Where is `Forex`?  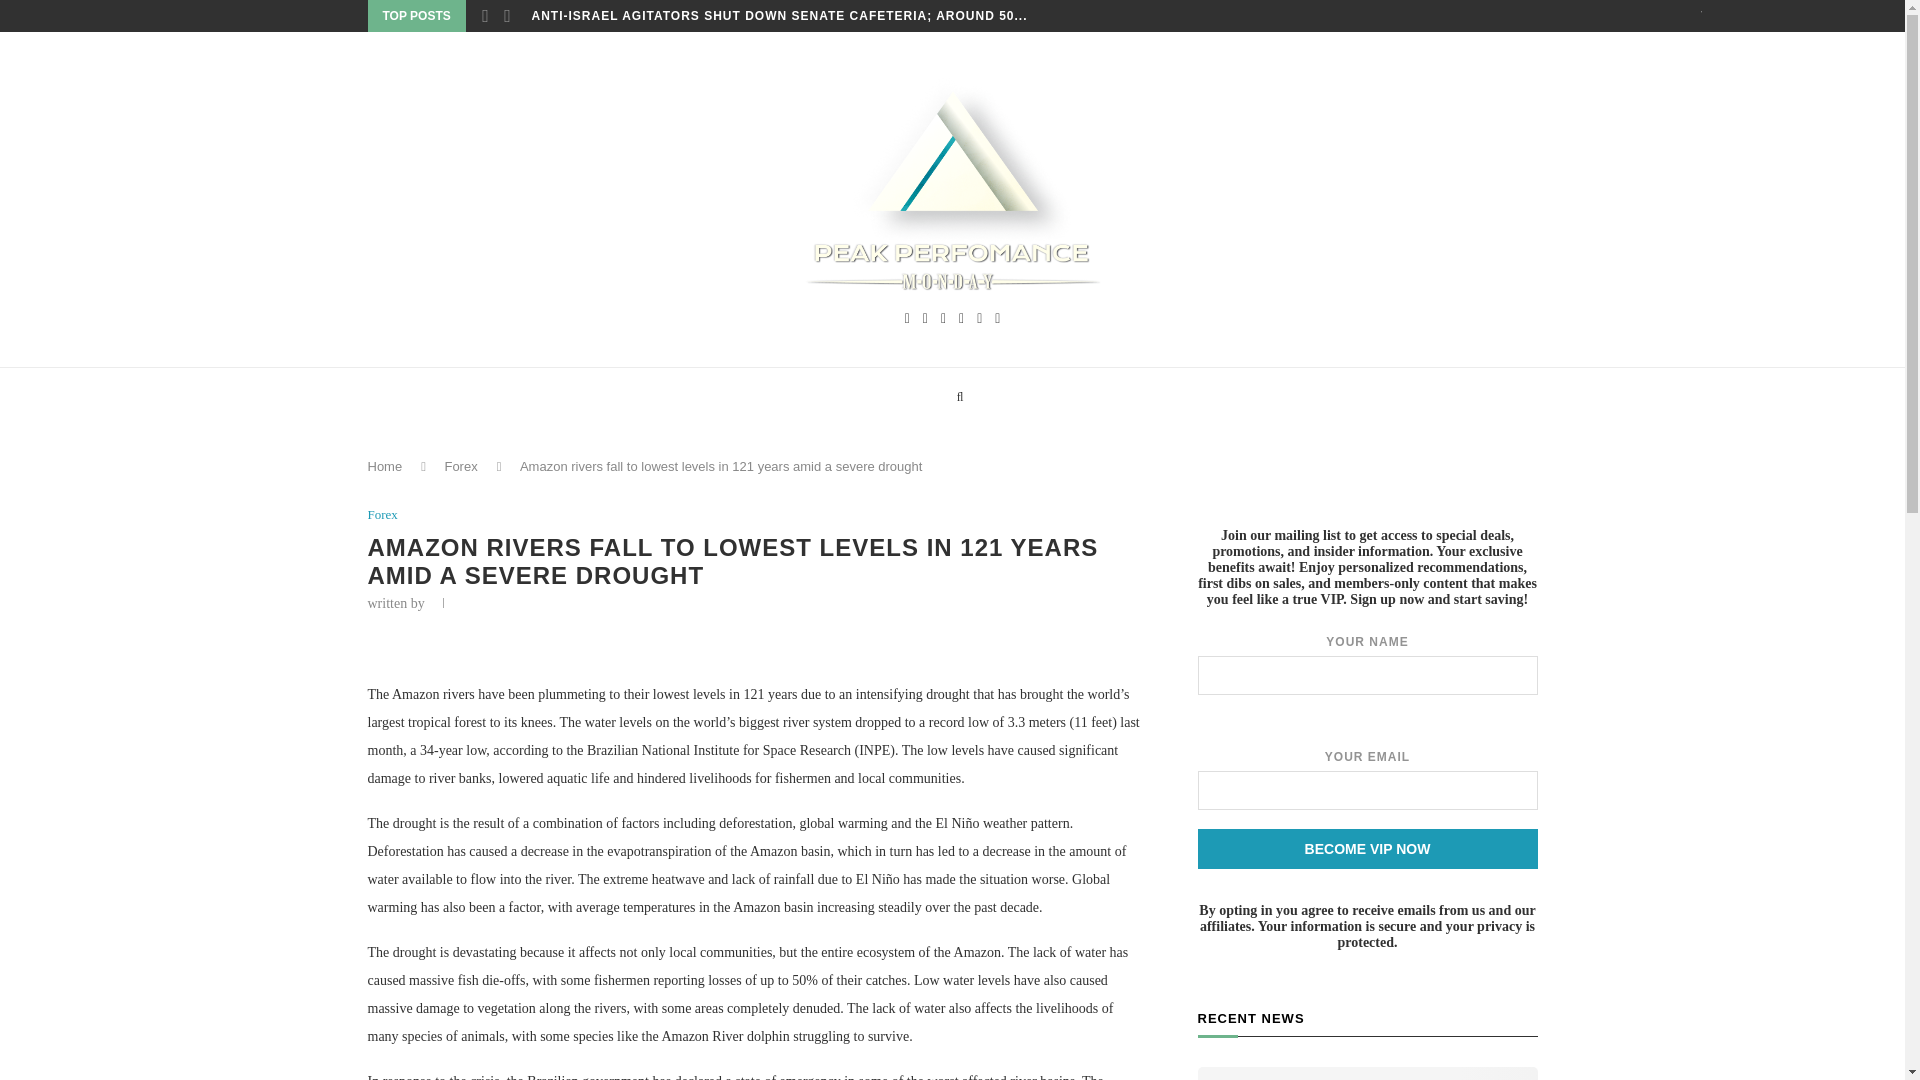
Forex is located at coordinates (460, 466).